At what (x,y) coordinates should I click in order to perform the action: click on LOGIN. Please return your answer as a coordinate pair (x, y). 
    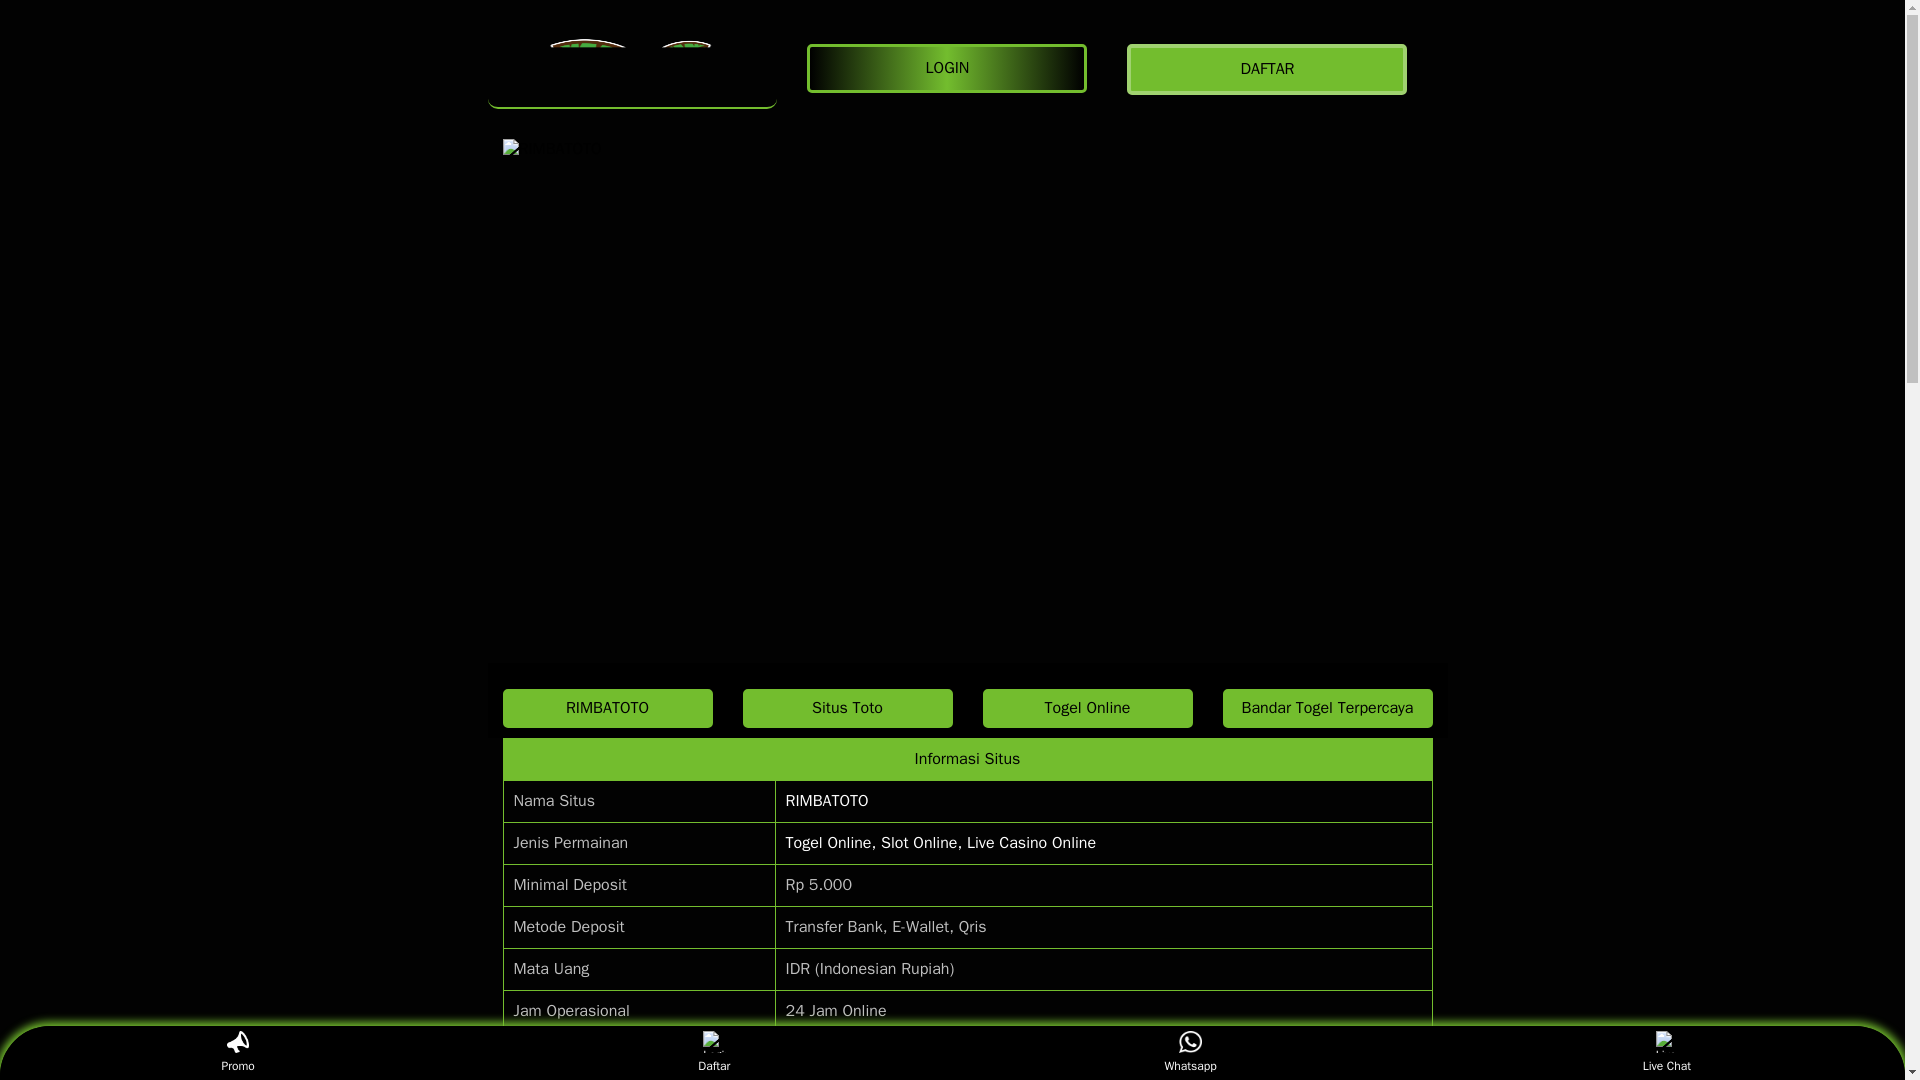
    Looking at the image, I should click on (951, 68).